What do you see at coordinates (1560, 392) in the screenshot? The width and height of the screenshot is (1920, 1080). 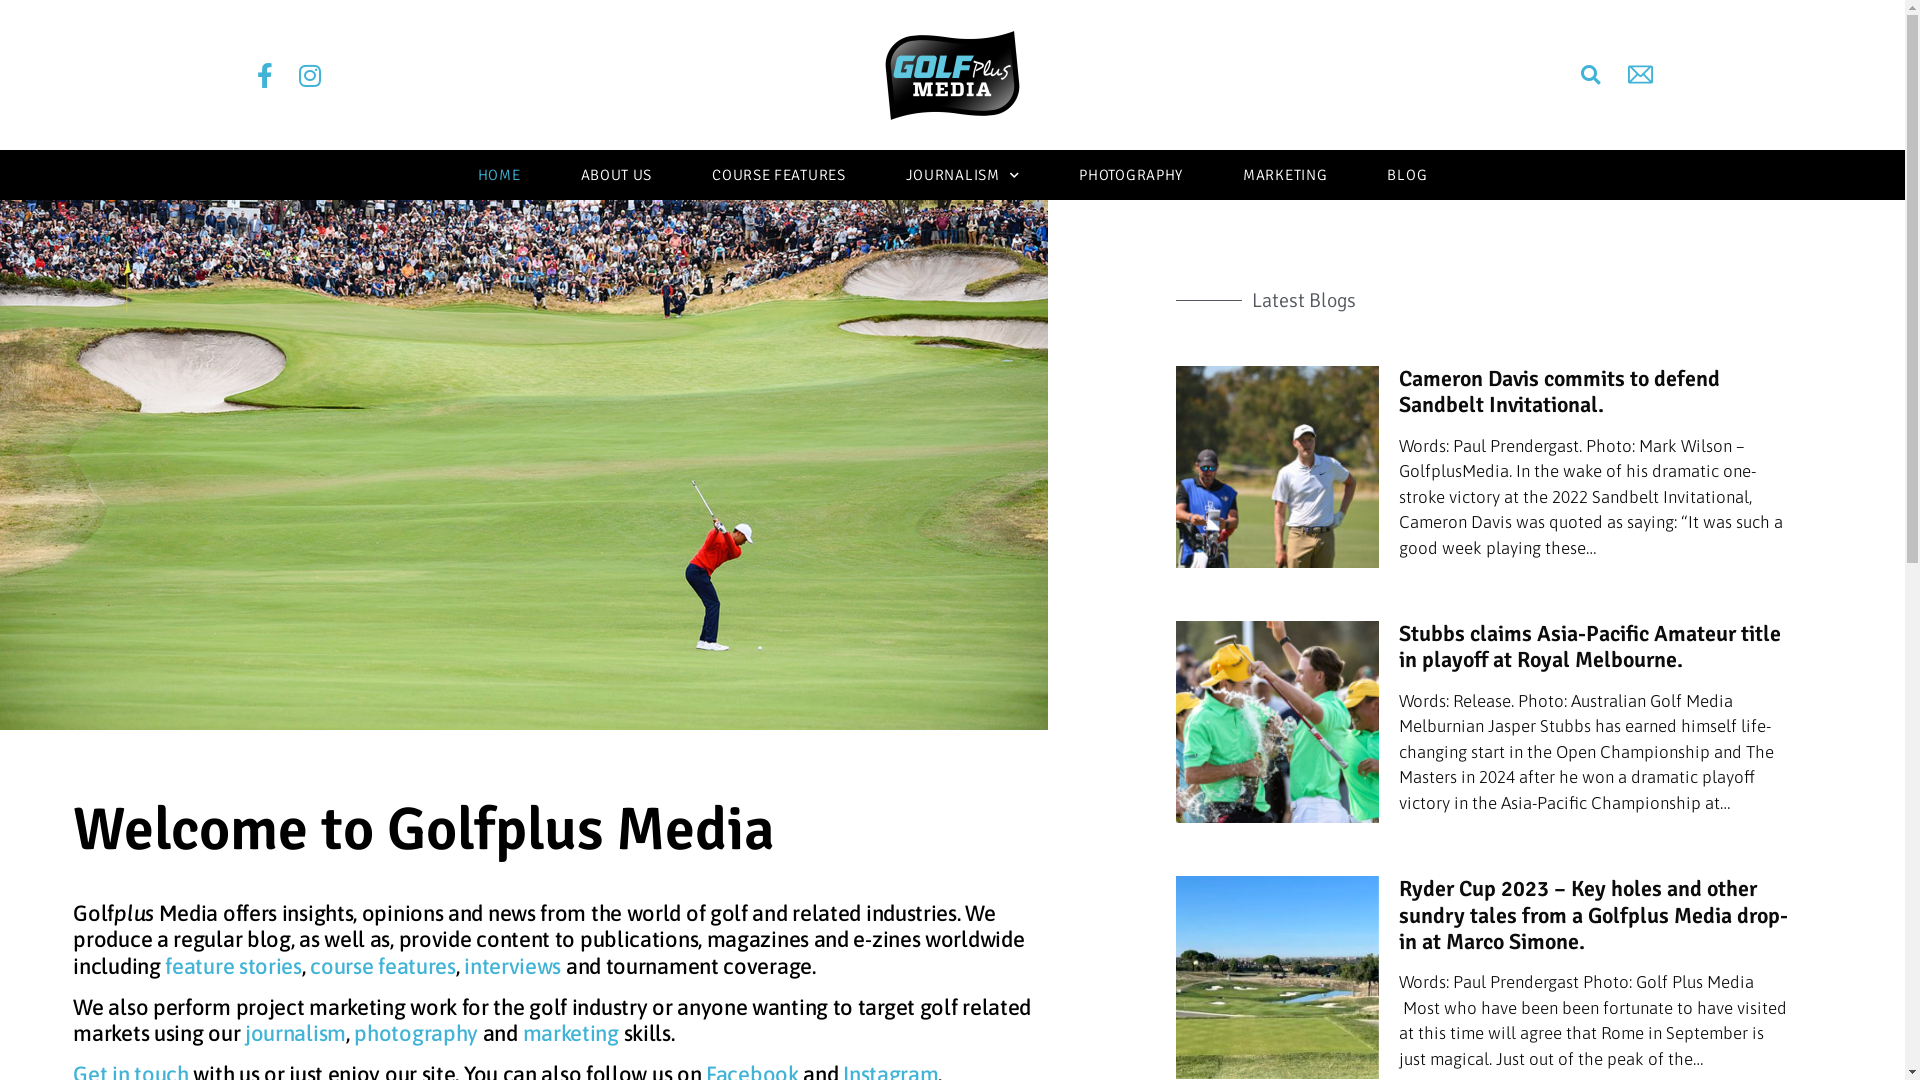 I see `Cameron Davis commits to defend Sandbelt Invitational.` at bounding box center [1560, 392].